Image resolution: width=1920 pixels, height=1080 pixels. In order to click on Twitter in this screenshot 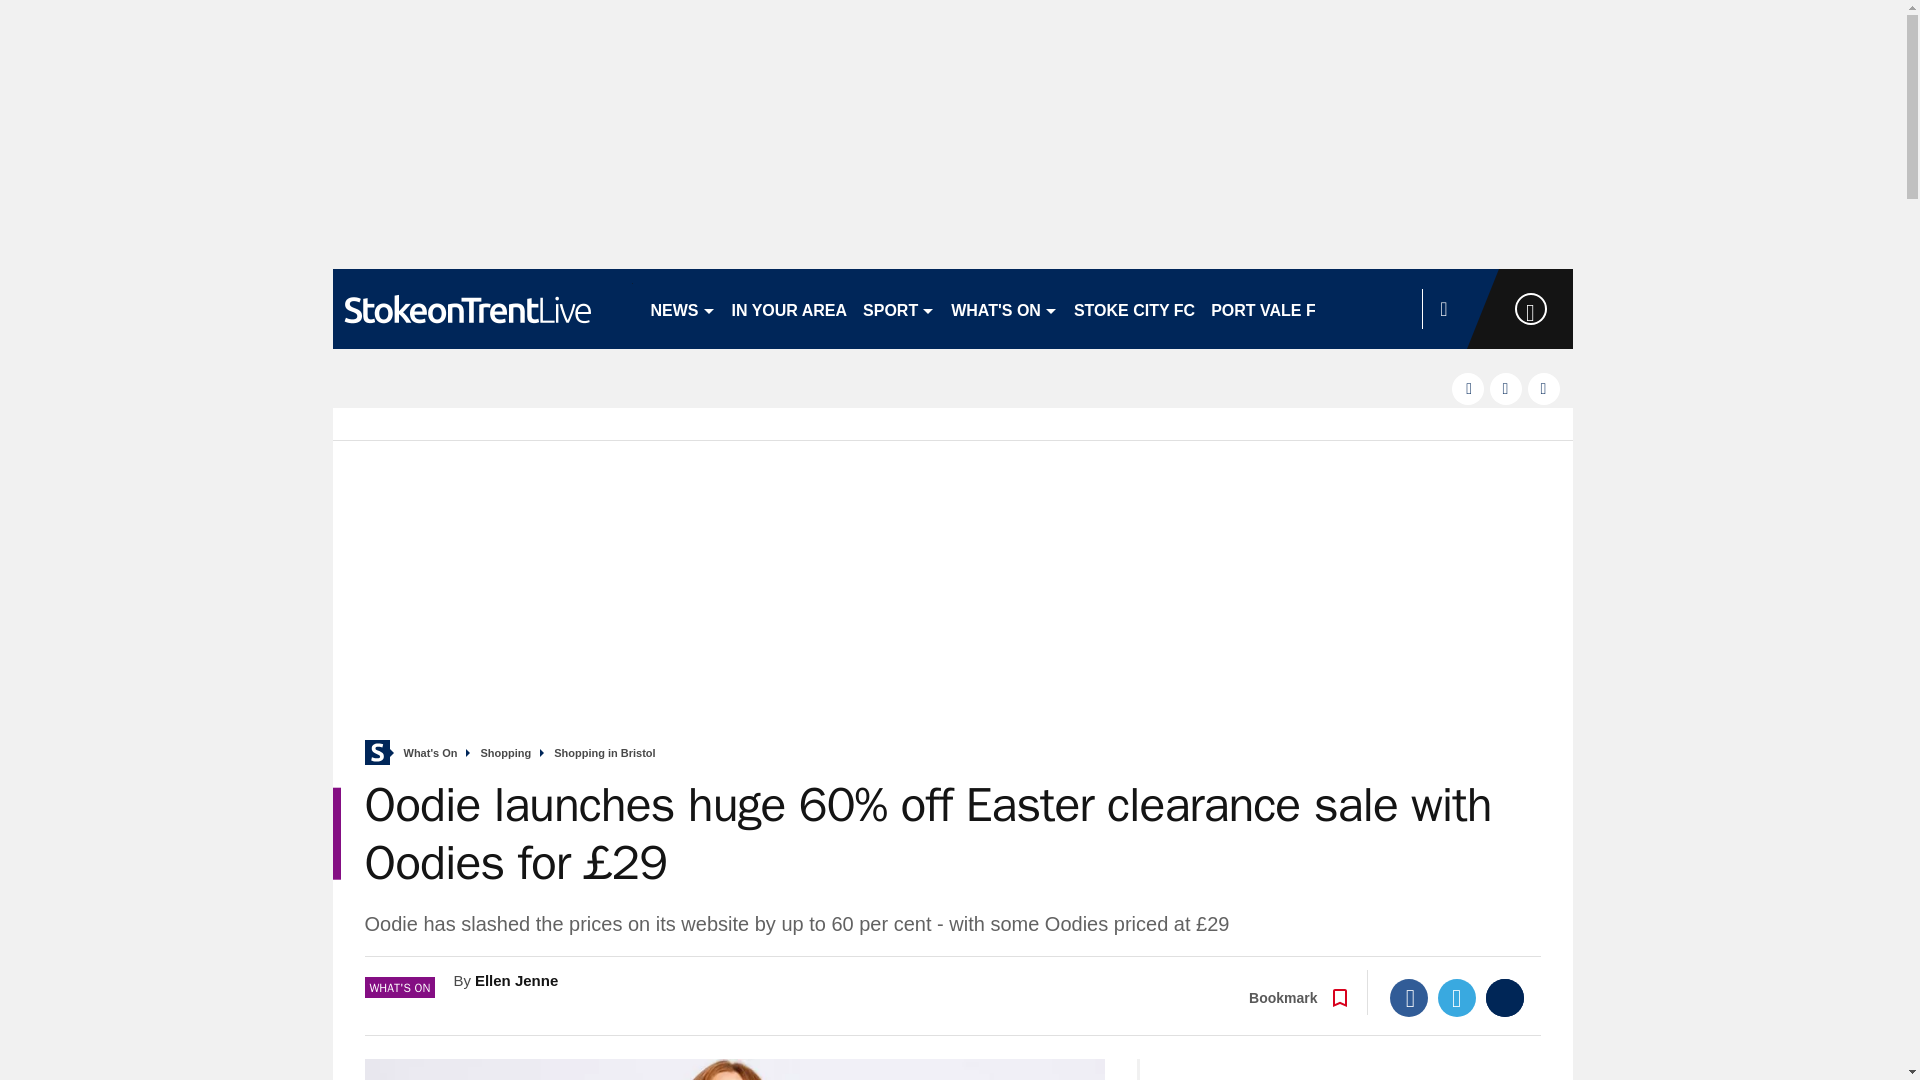, I will do `click(1457, 998)`.